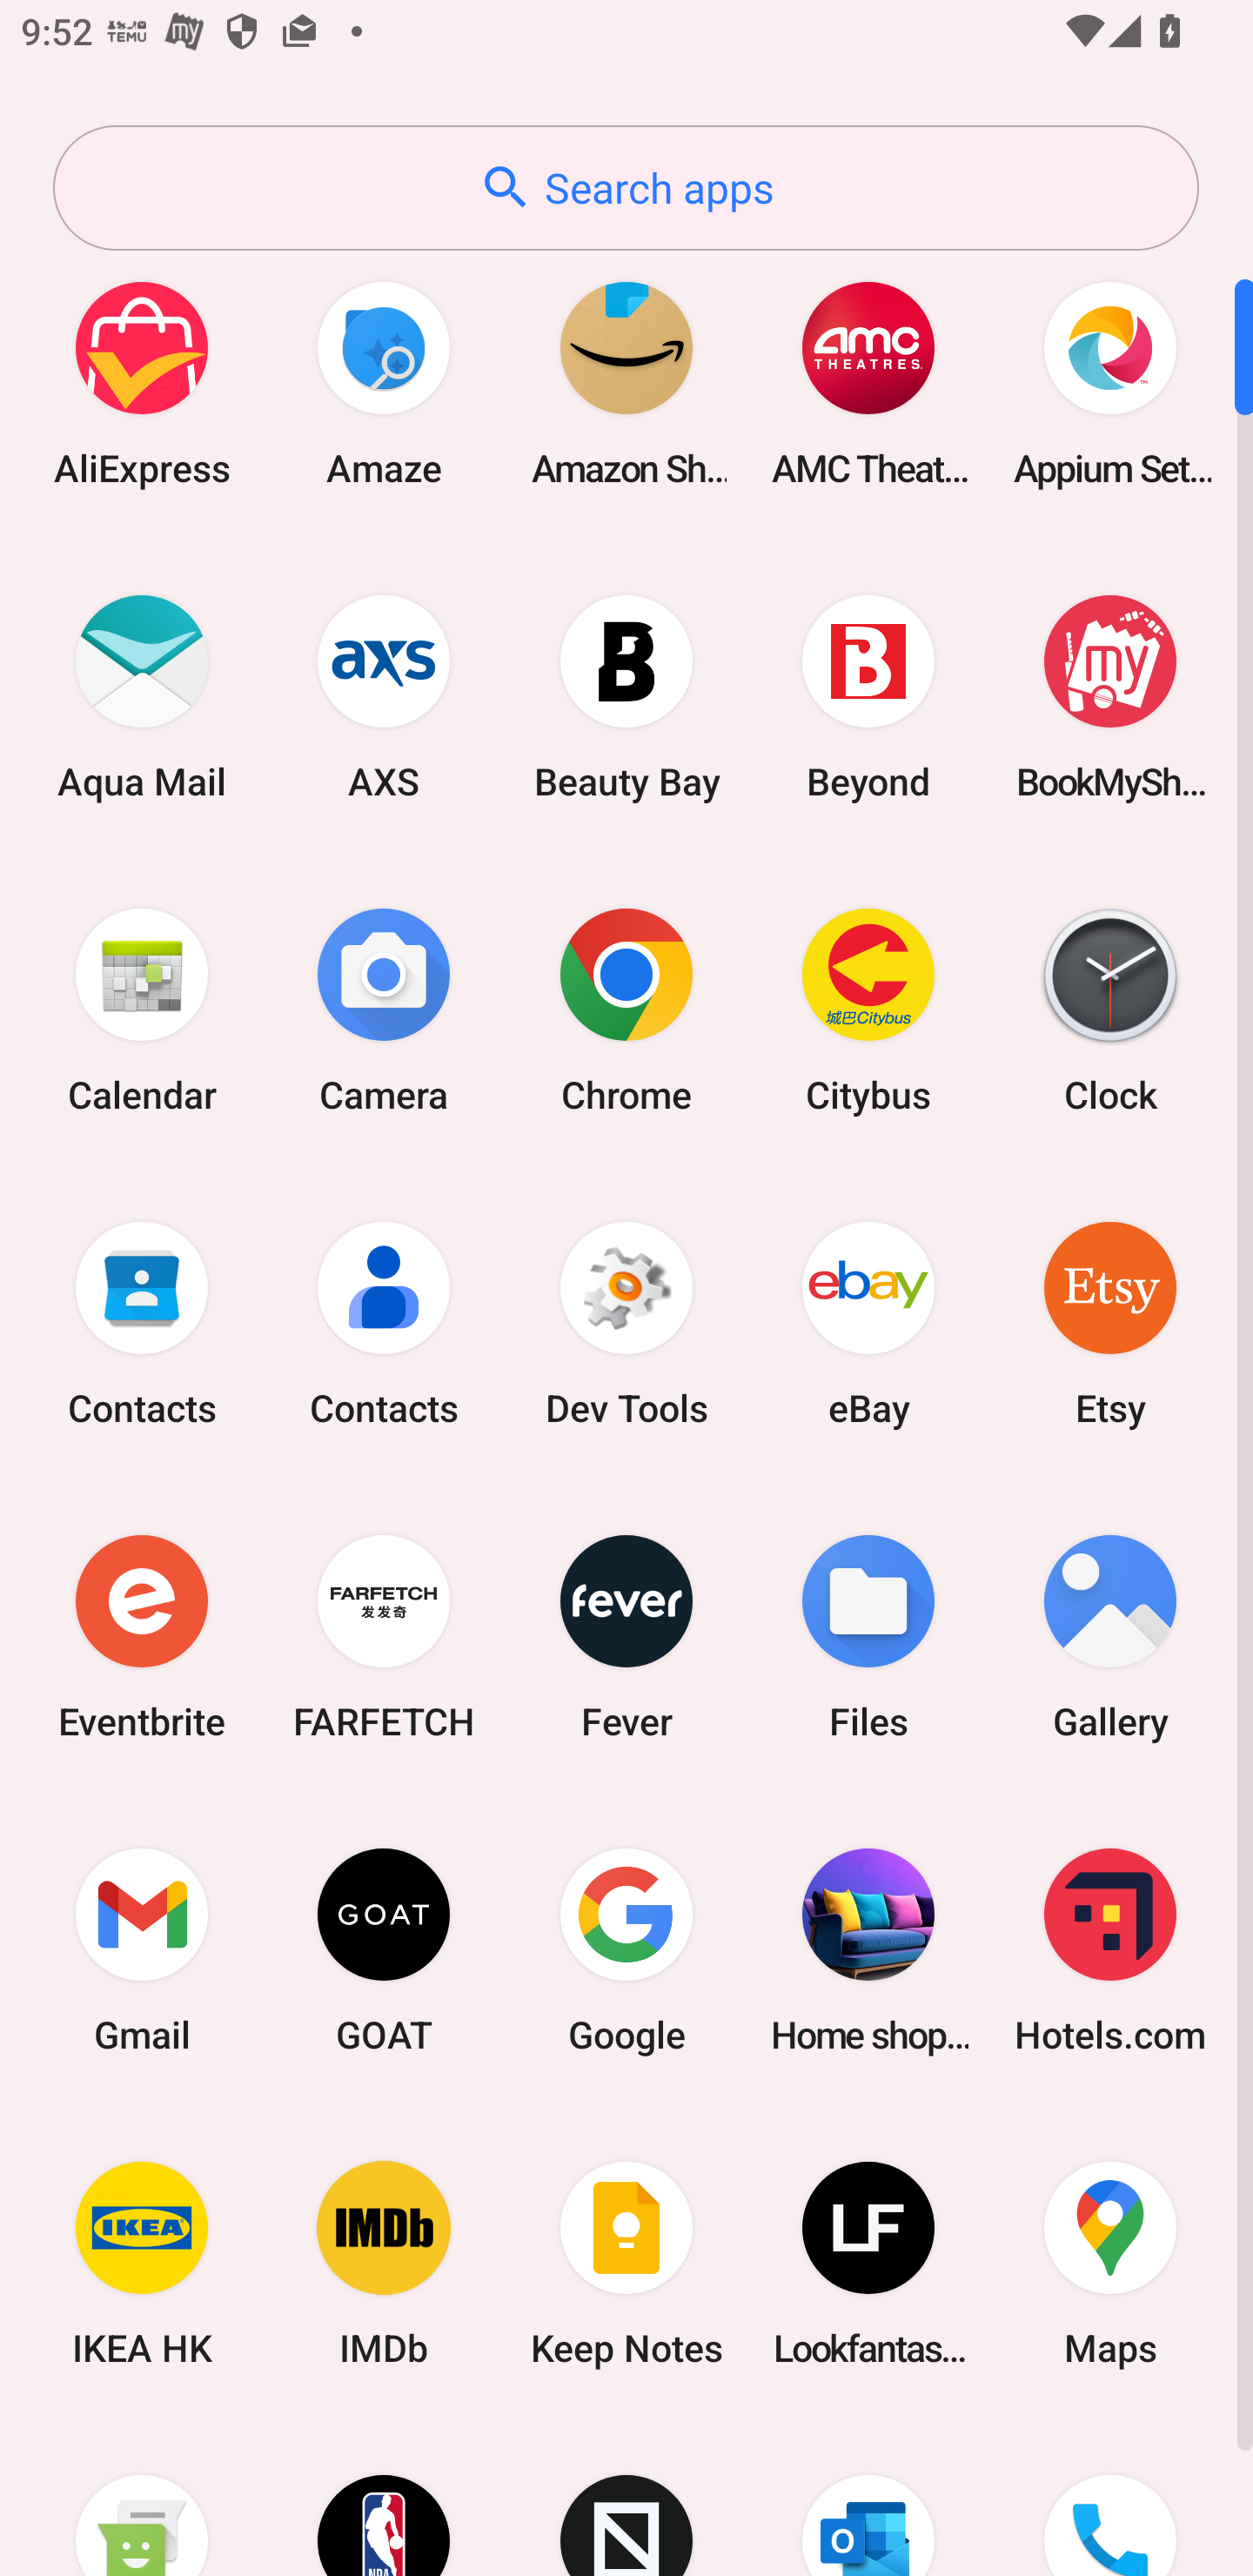 This screenshot has height=2576, width=1253. Describe the element at coordinates (626, 1949) in the screenshot. I see `Google` at that location.